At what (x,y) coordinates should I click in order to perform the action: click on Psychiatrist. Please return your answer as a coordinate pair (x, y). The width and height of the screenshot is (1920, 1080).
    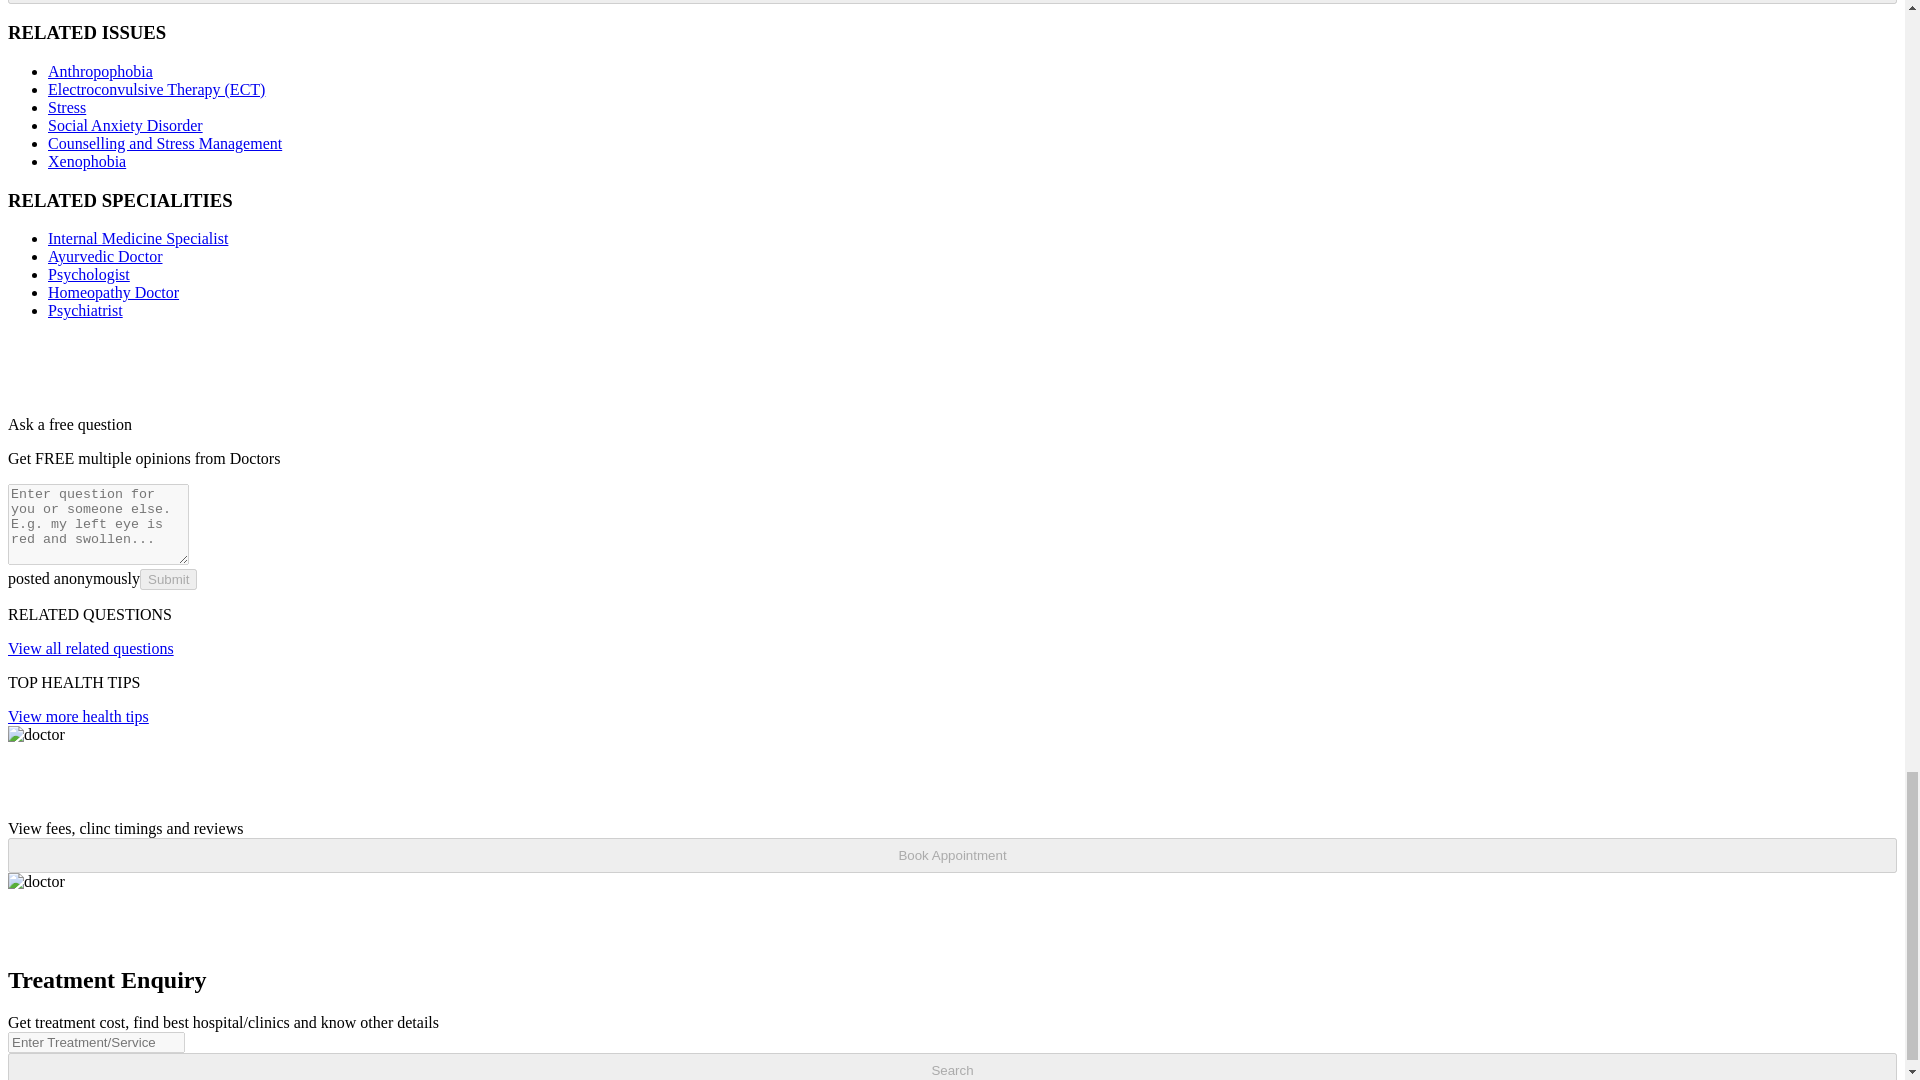
    Looking at the image, I should click on (85, 310).